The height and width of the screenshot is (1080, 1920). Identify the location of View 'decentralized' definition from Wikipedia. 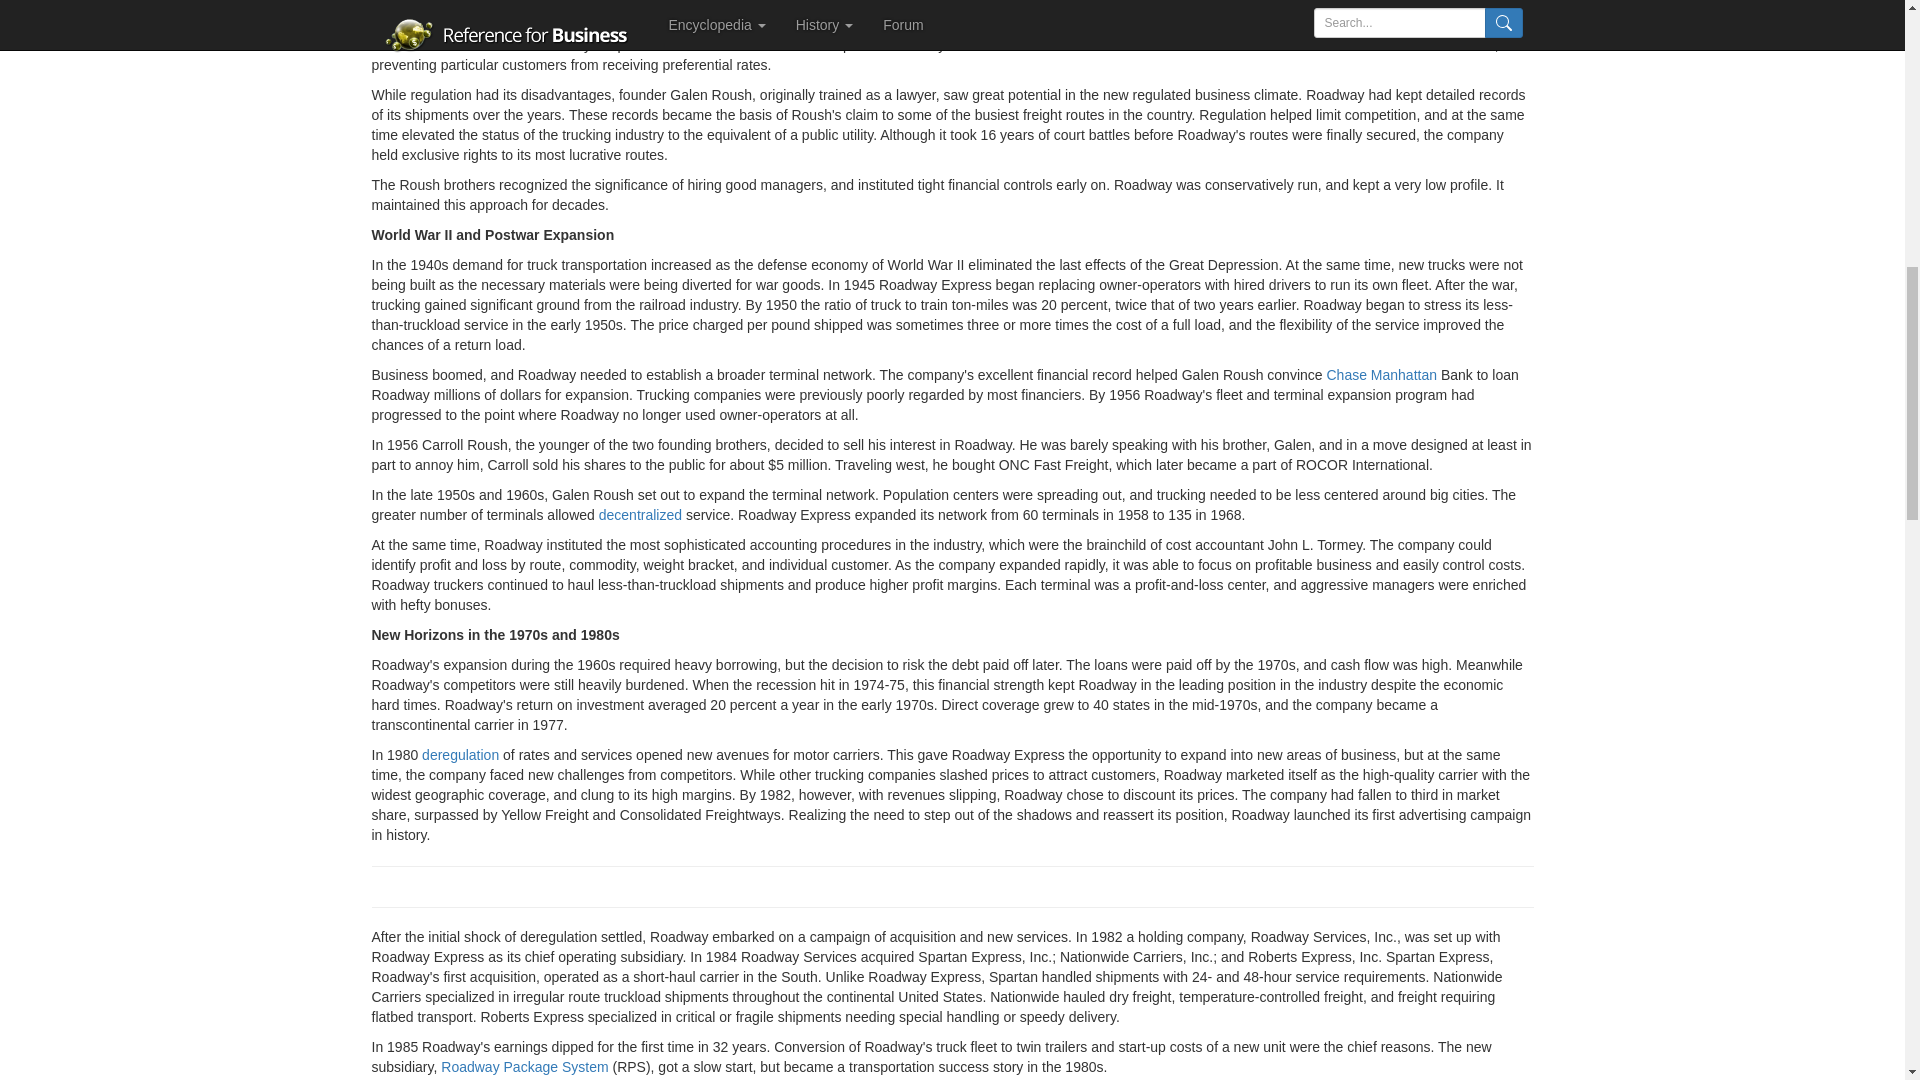
(640, 514).